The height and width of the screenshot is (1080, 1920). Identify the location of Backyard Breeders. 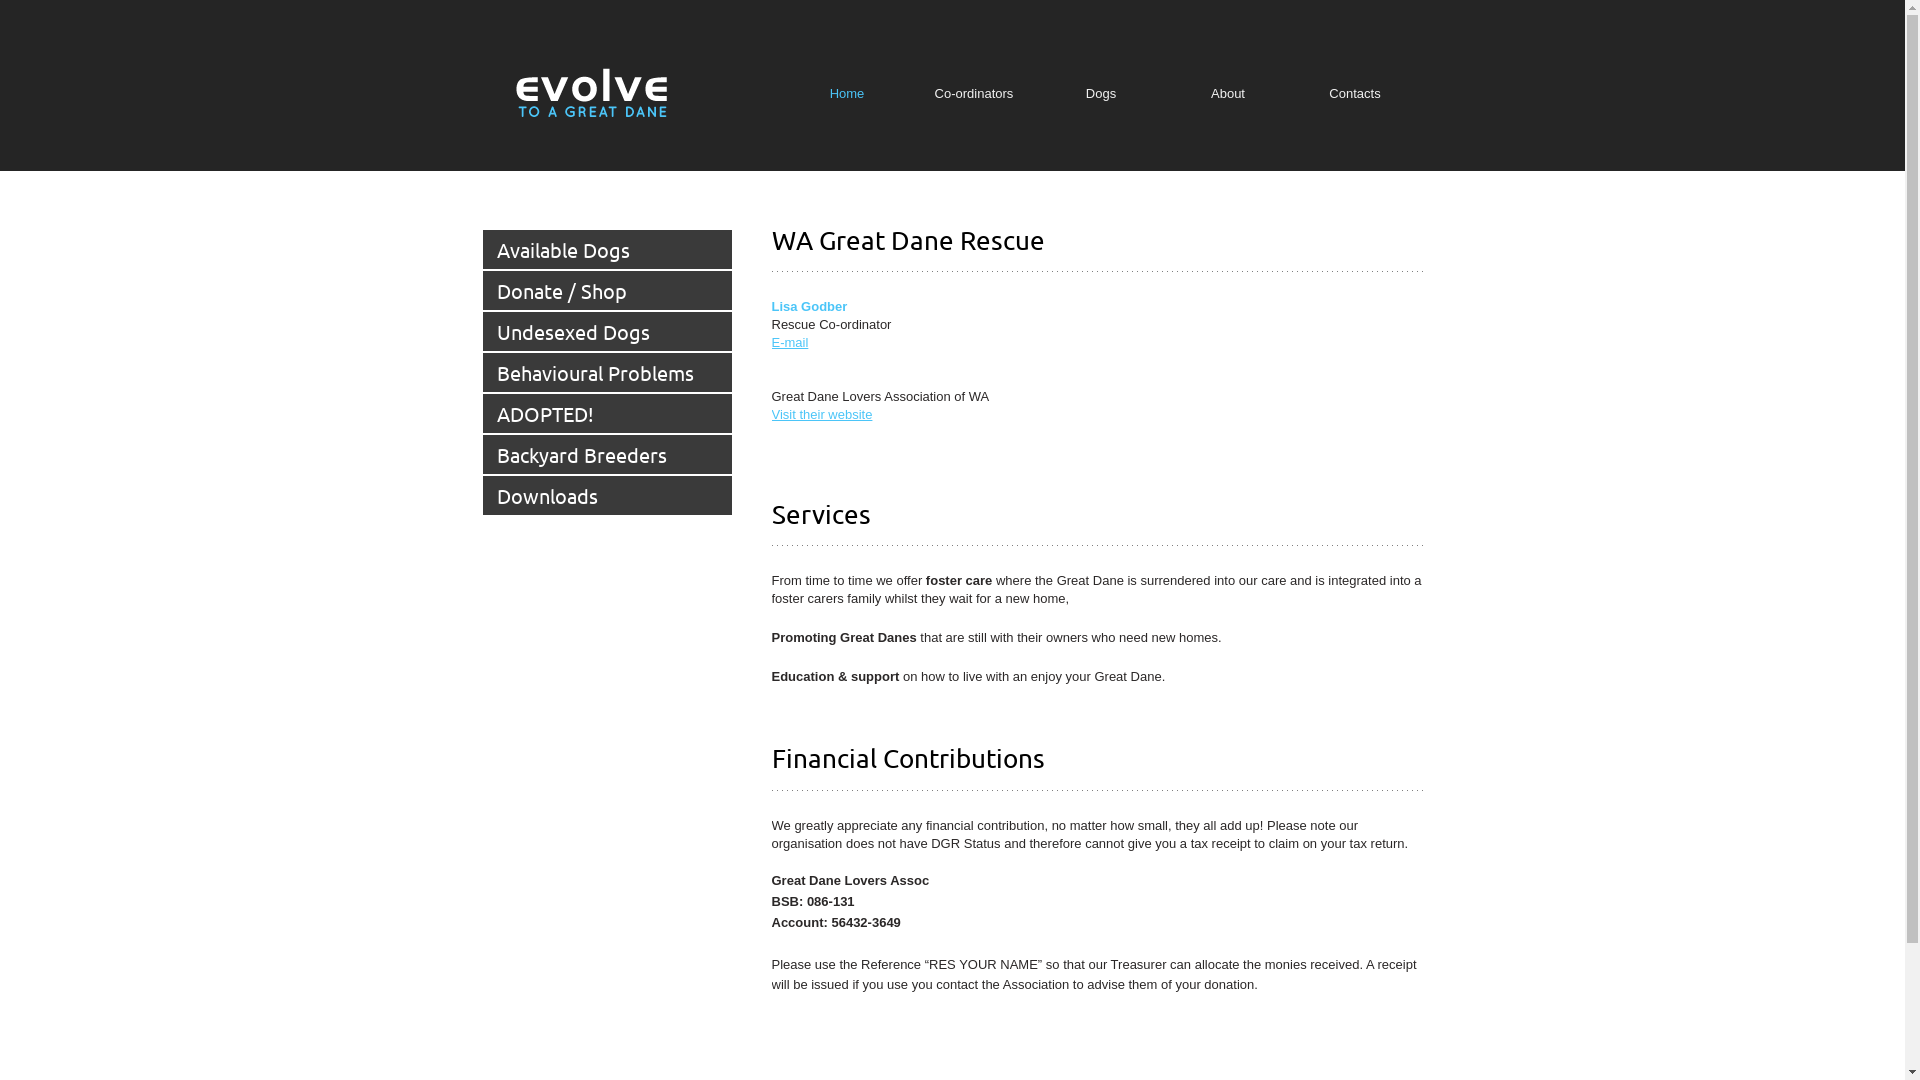
(606, 454).